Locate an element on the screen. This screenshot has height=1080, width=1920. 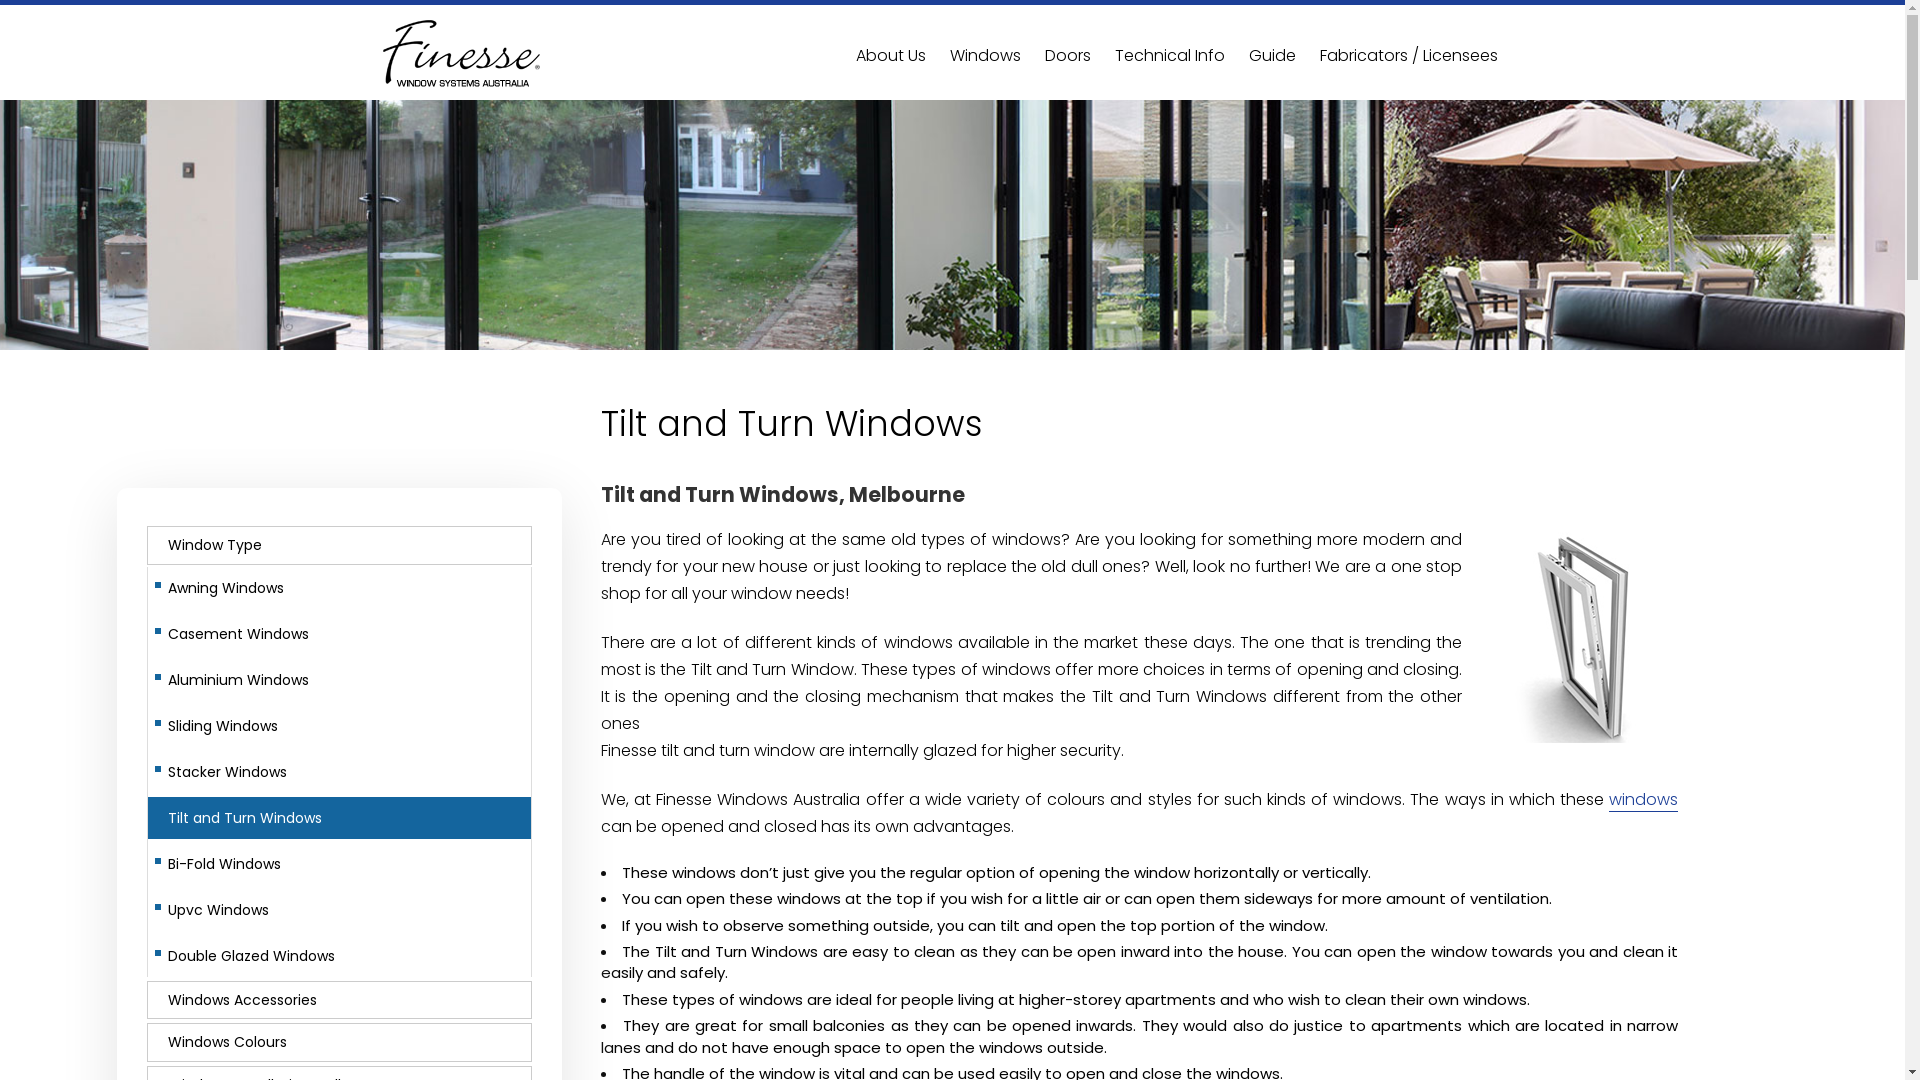
Awning Windows is located at coordinates (340, 588).